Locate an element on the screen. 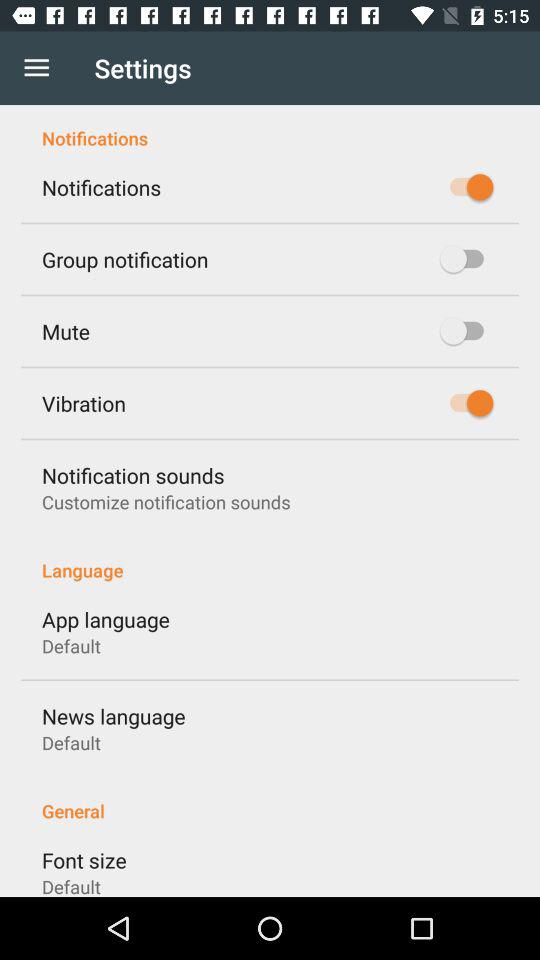  open item next to settings icon is located at coordinates (36, 68).